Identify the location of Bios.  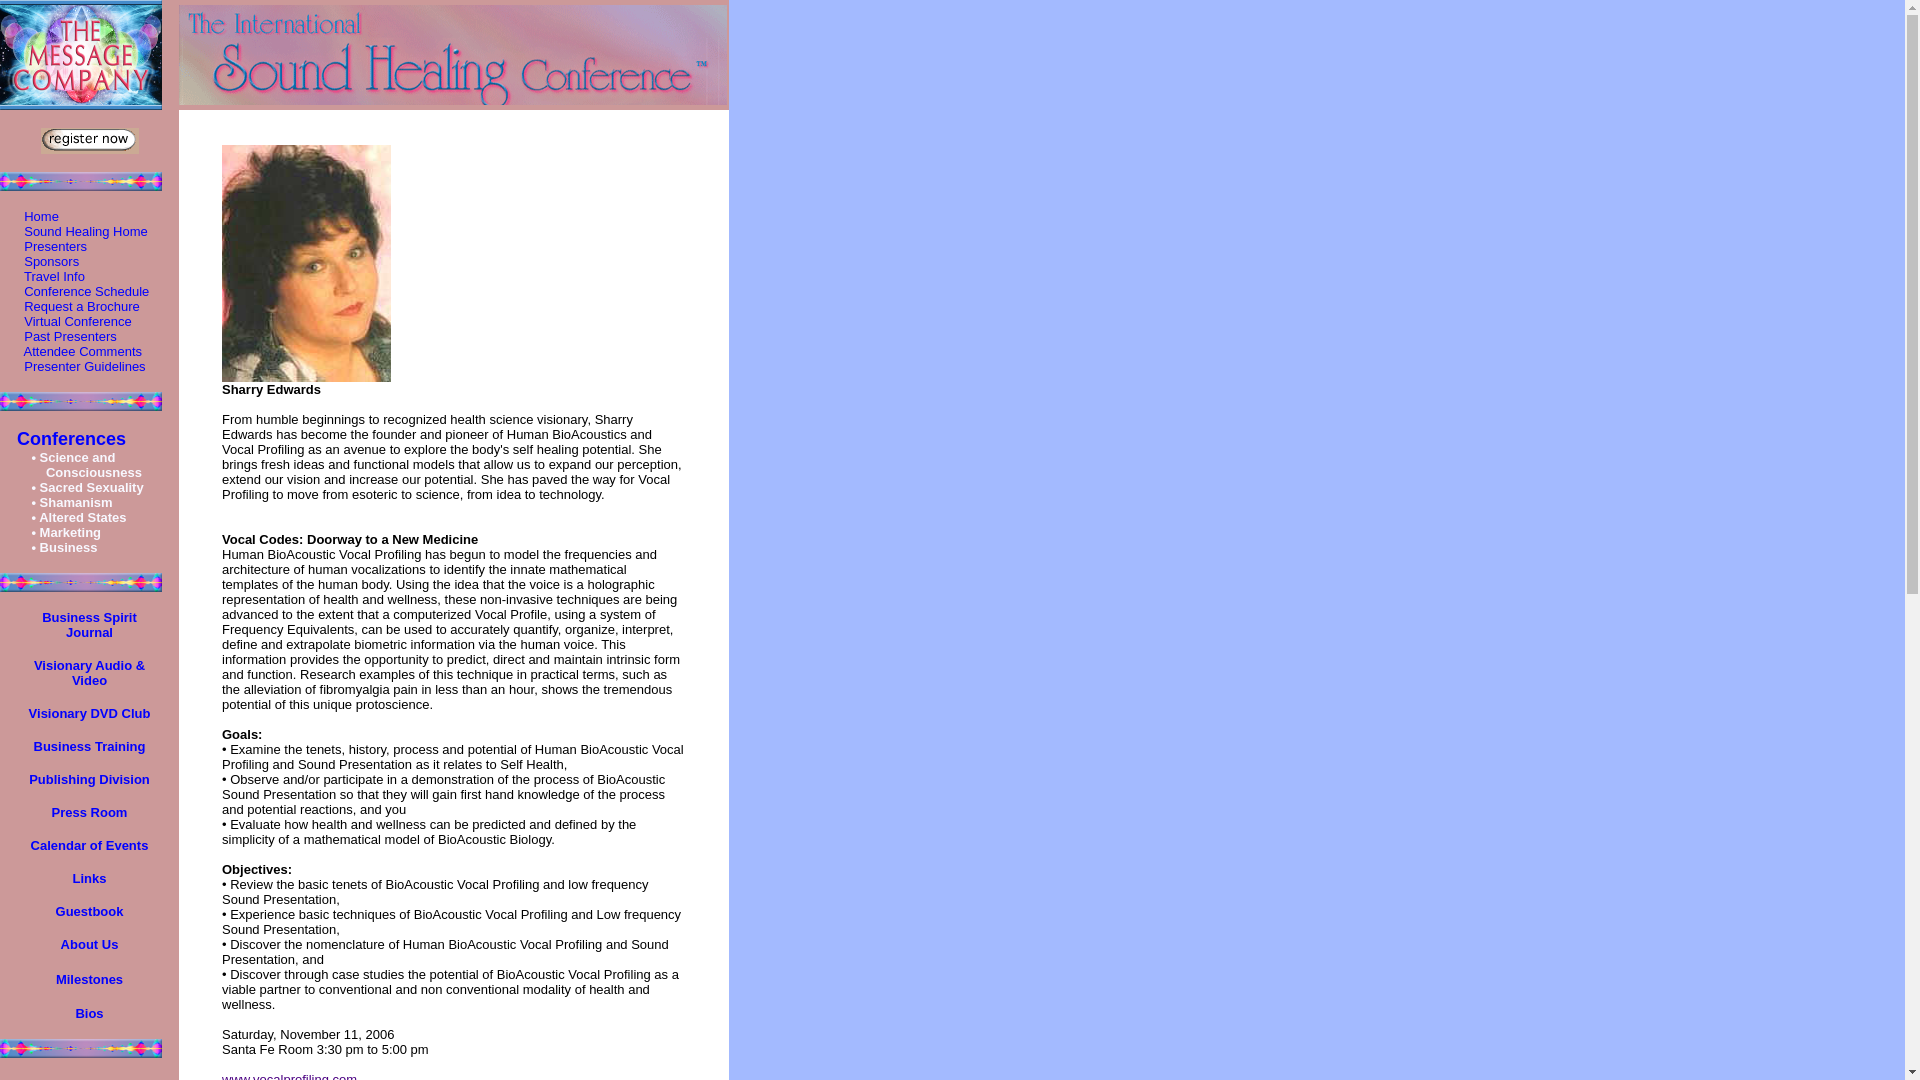
(88, 1012).